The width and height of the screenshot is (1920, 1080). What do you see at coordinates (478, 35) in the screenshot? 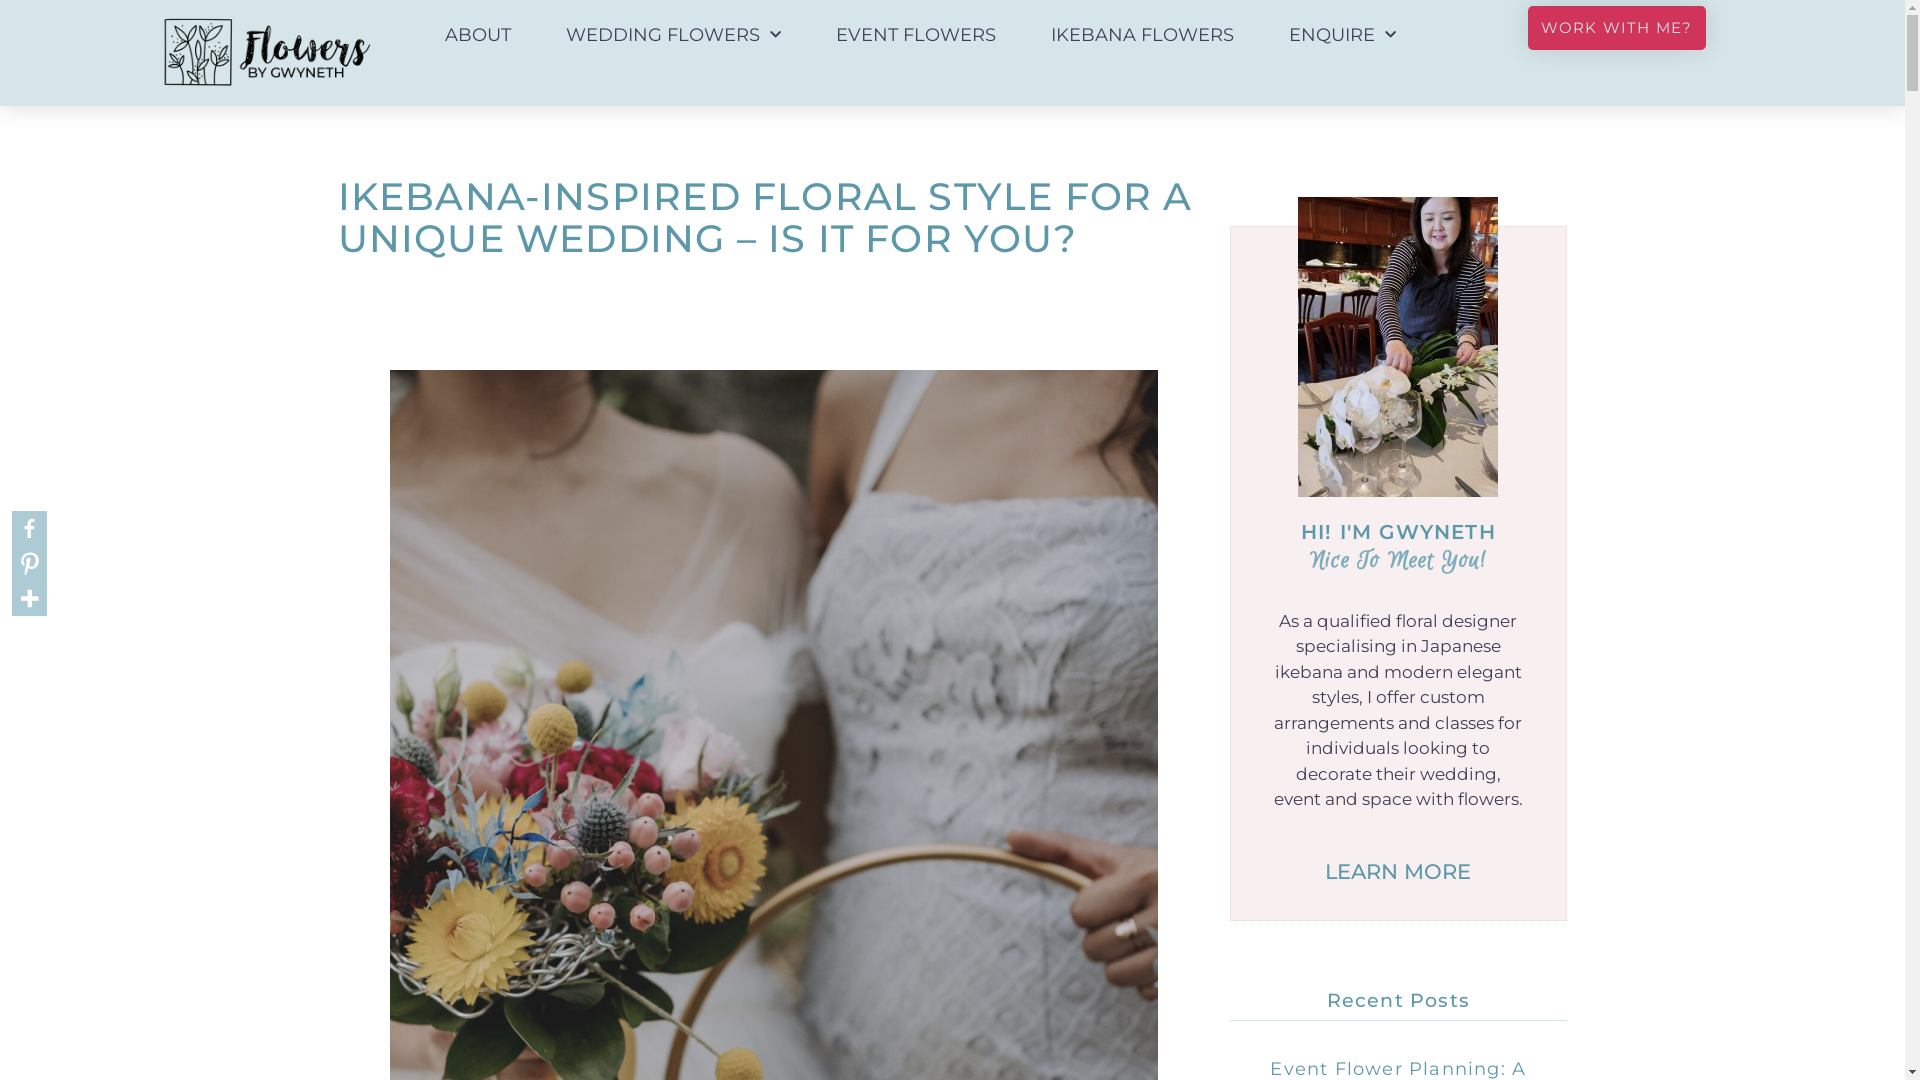
I see `ABOUT` at bounding box center [478, 35].